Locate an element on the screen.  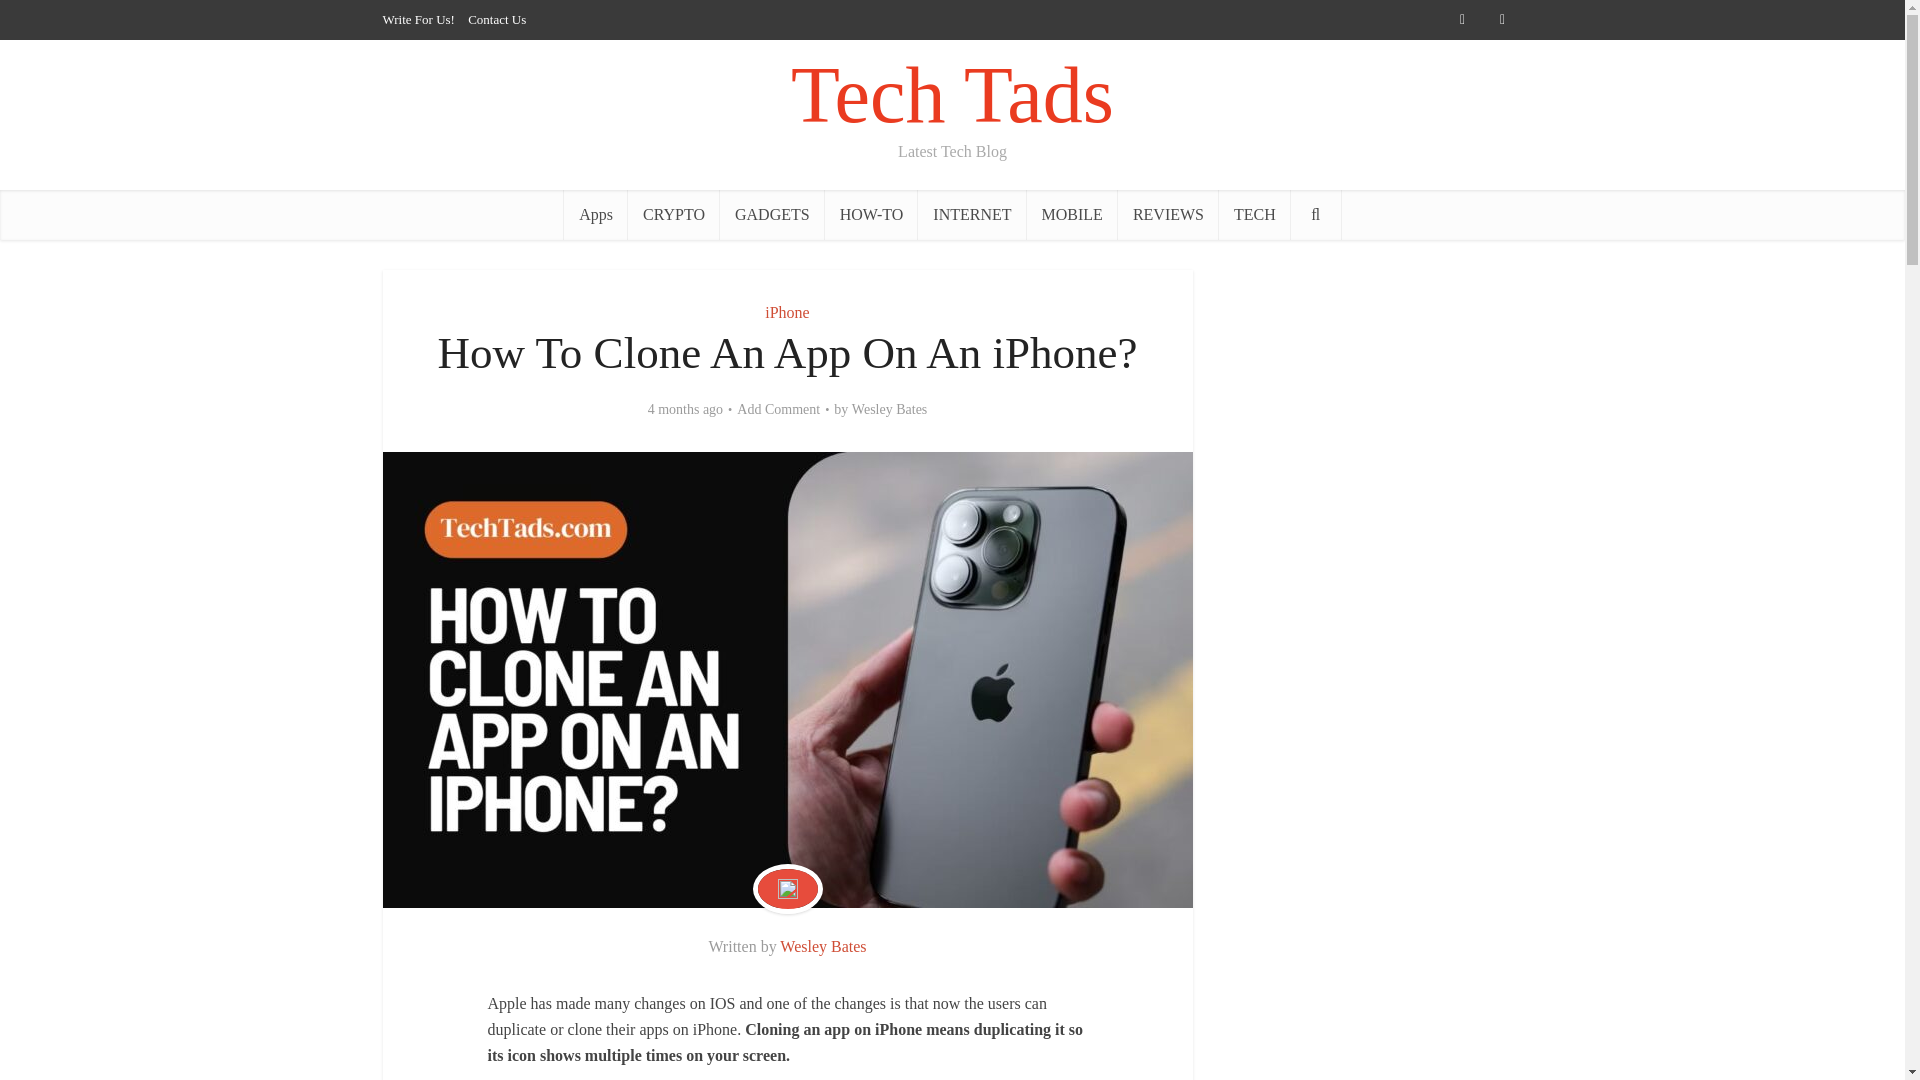
GADGETS is located at coordinates (772, 214).